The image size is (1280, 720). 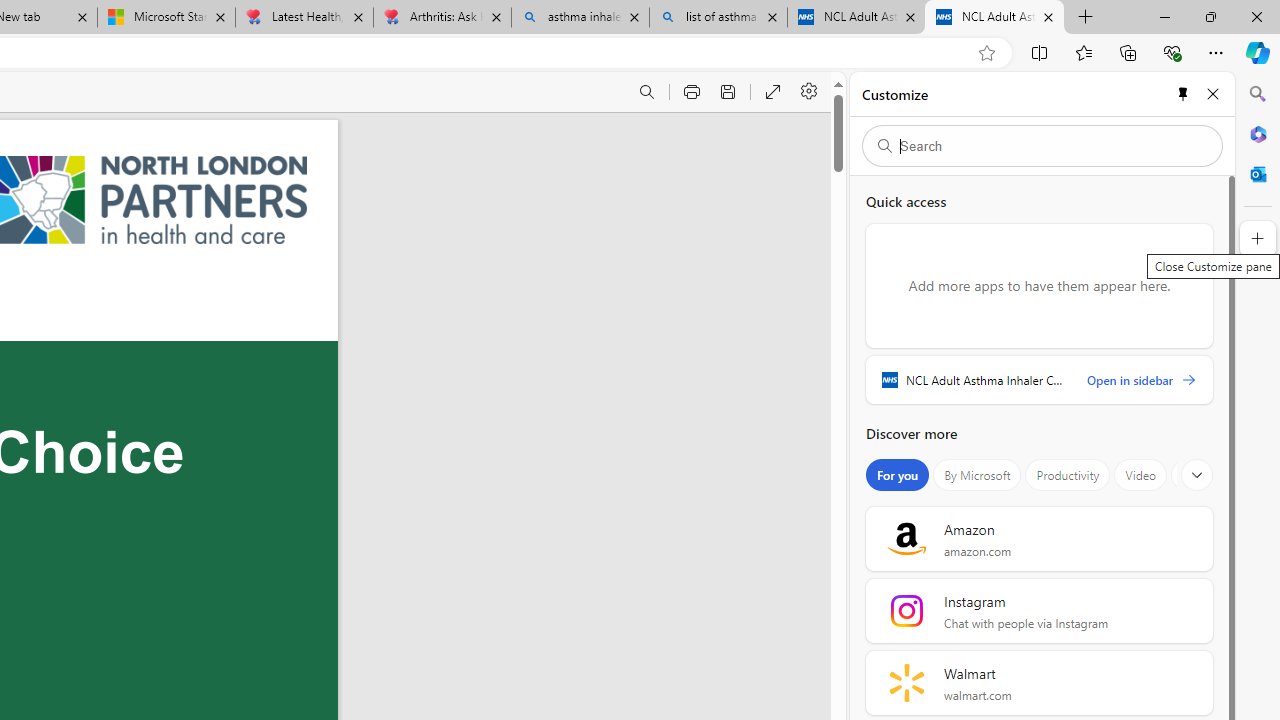 I want to click on Video, so click(x=1140, y=475).